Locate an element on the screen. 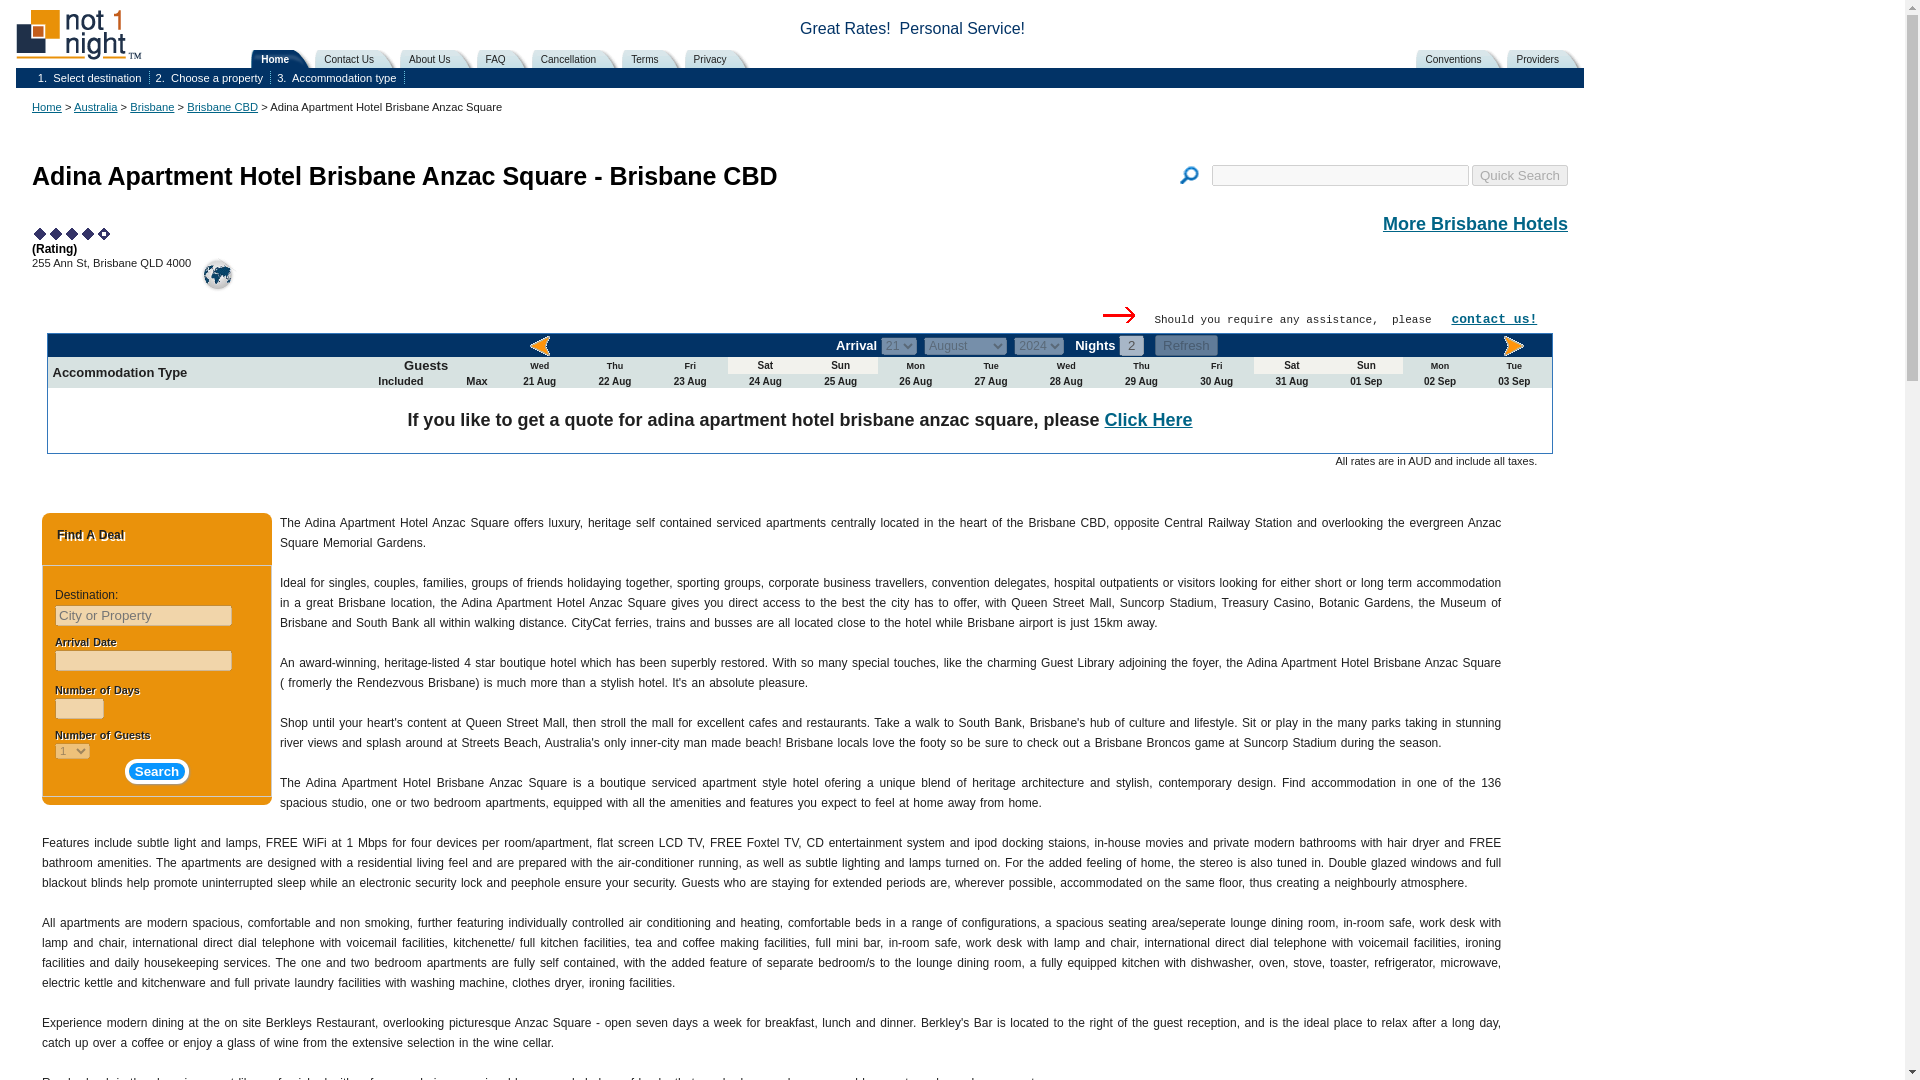  Australia is located at coordinates (96, 107).